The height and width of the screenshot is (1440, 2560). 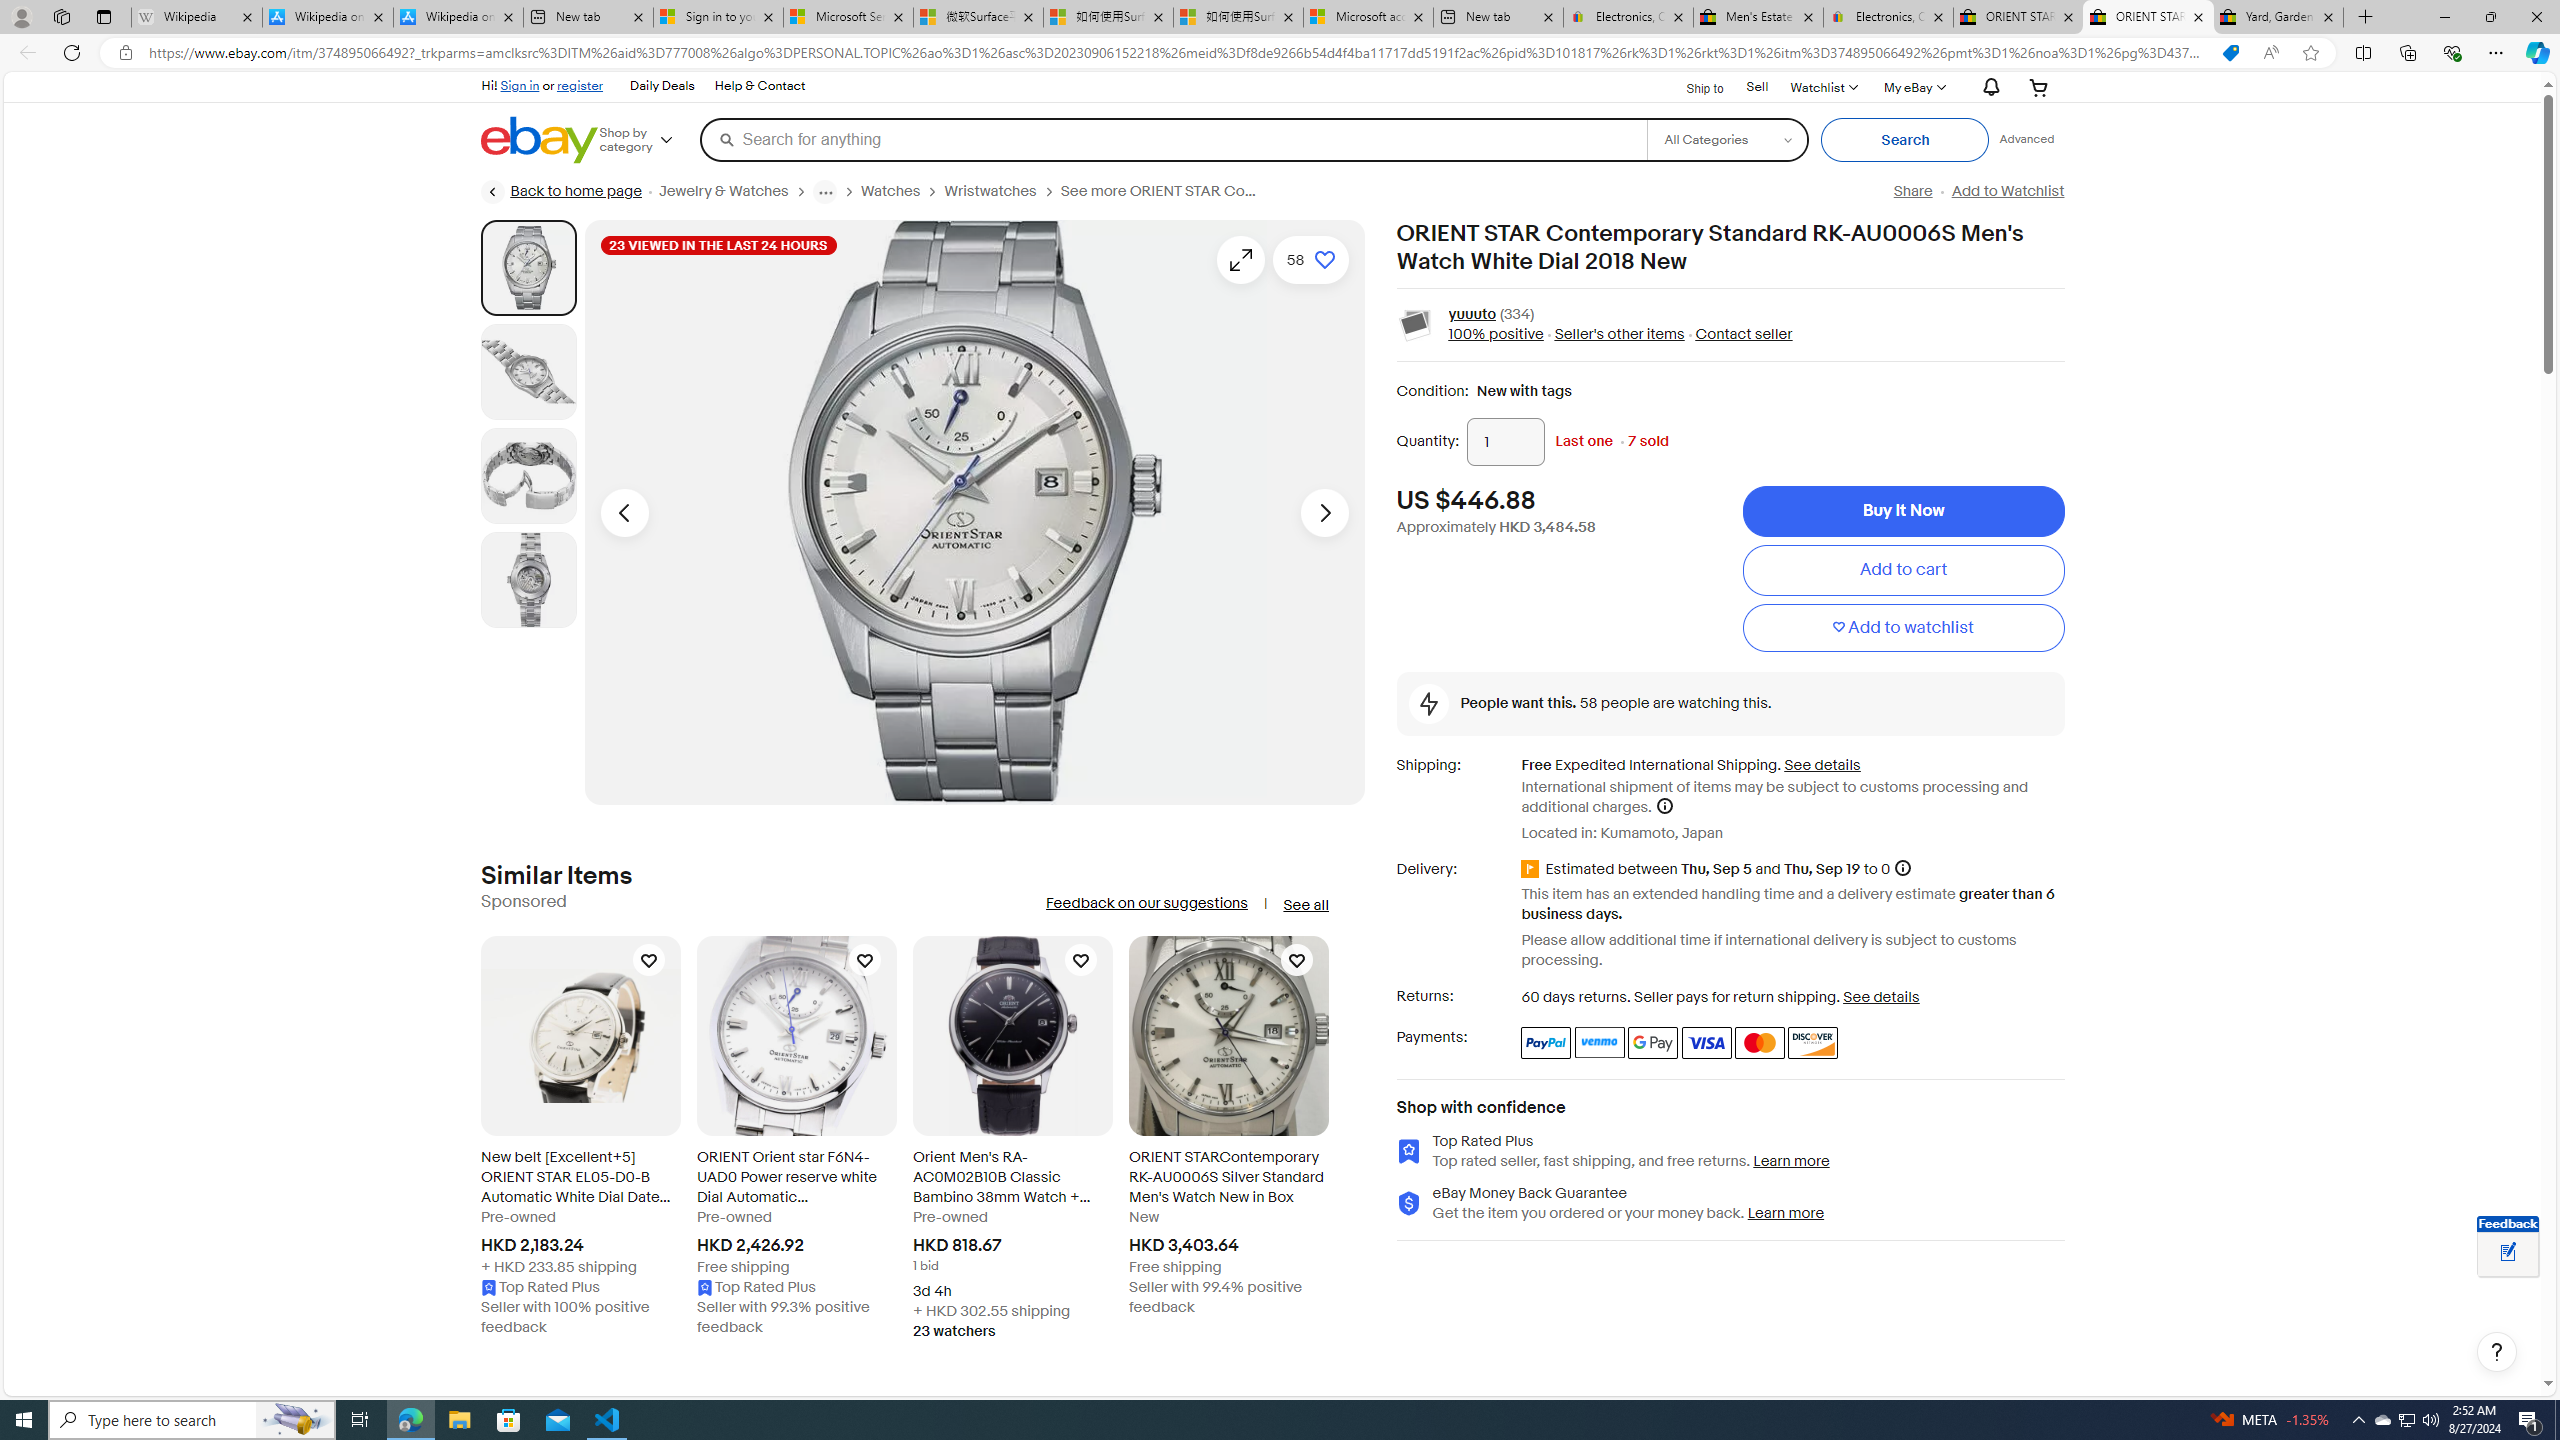 I want to click on Help & Contact, so click(x=759, y=86).